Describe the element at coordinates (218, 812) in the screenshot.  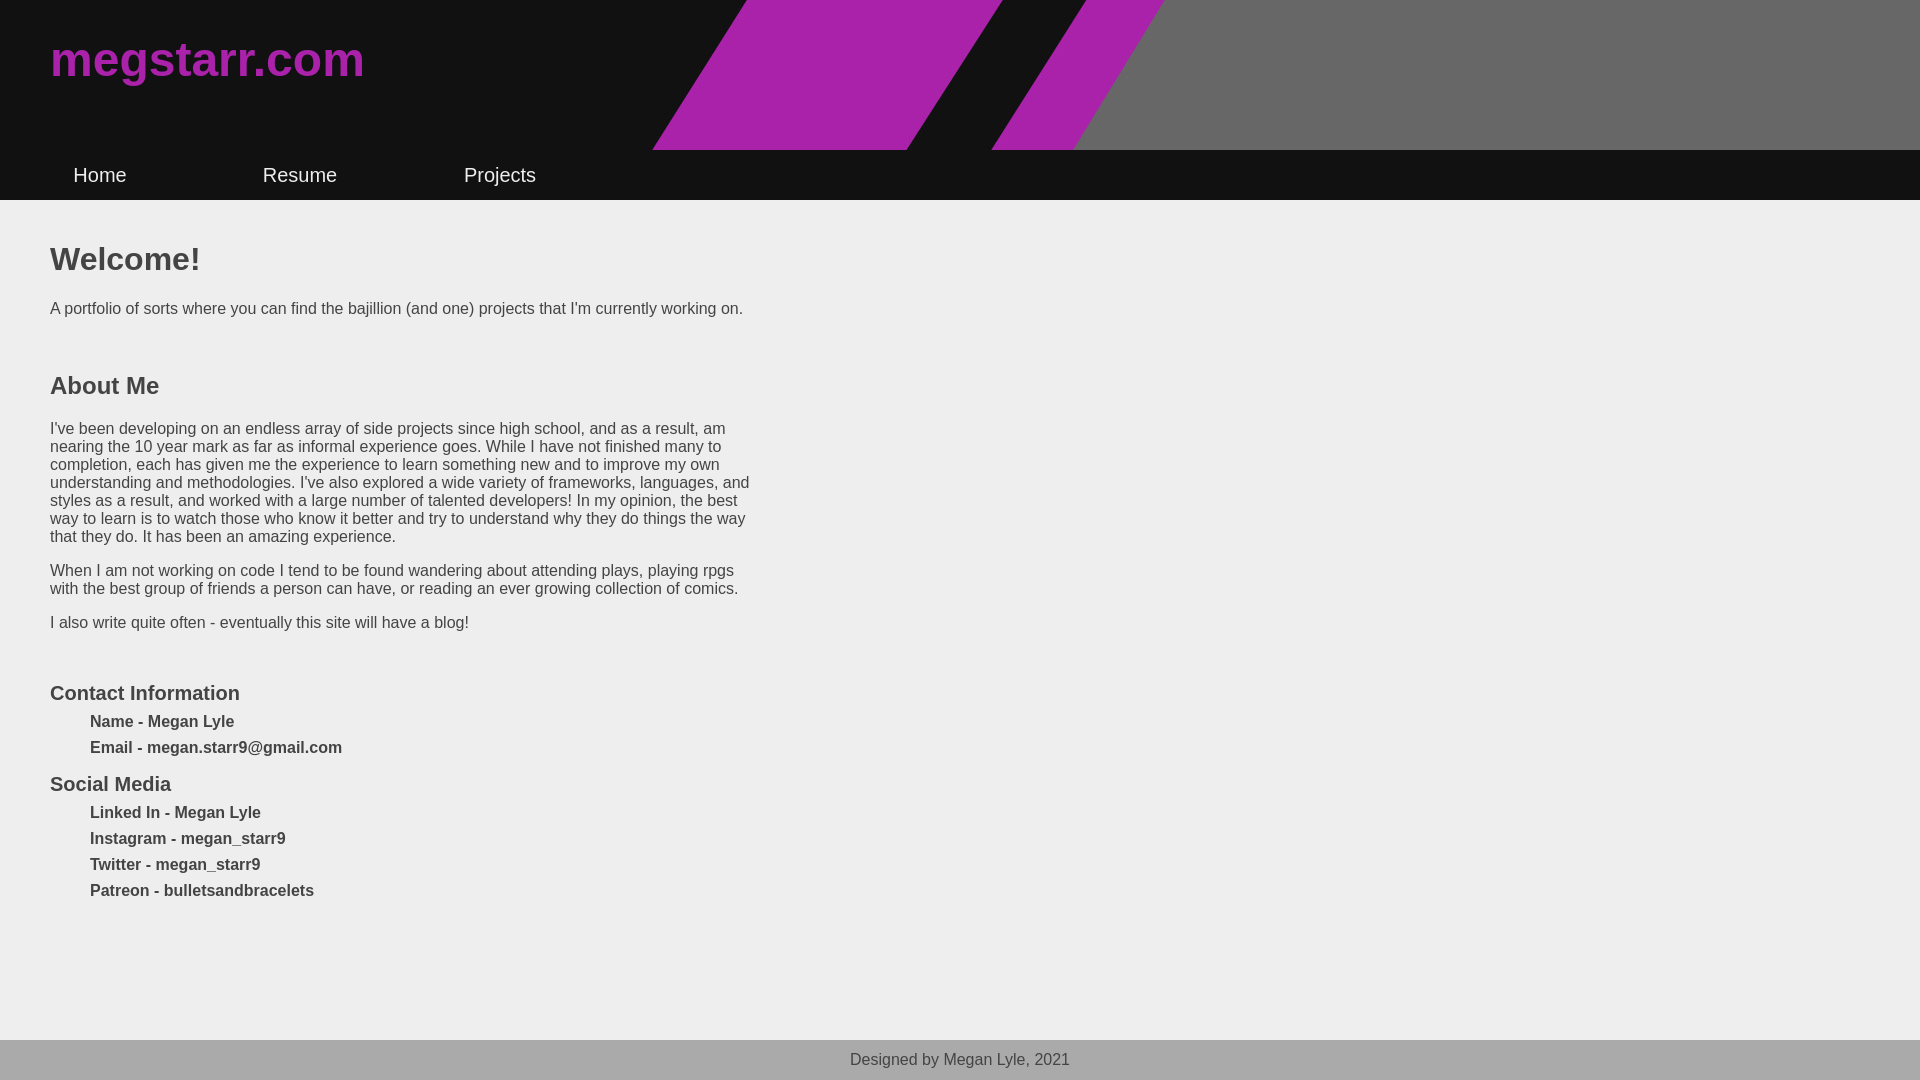
I see `Megan Lyle` at that location.